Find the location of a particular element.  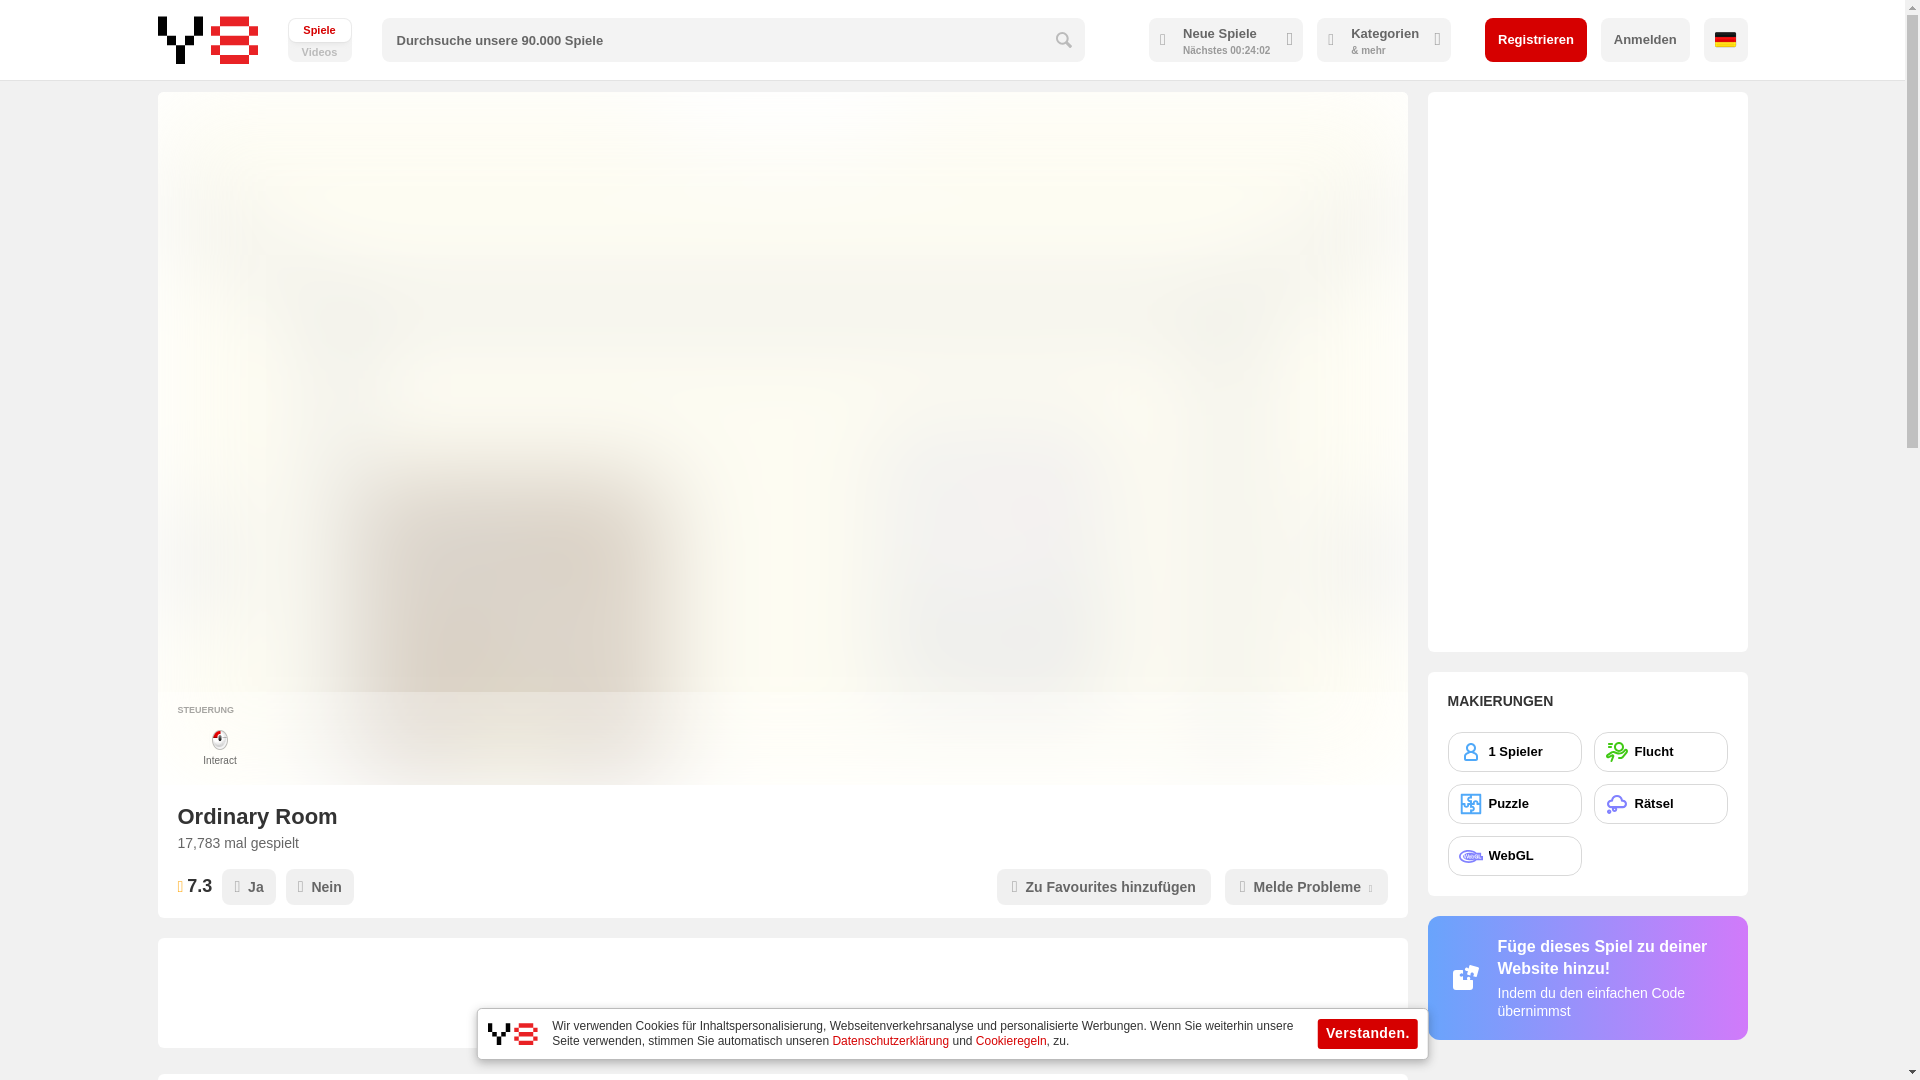

Flucht is located at coordinates (1514, 855).